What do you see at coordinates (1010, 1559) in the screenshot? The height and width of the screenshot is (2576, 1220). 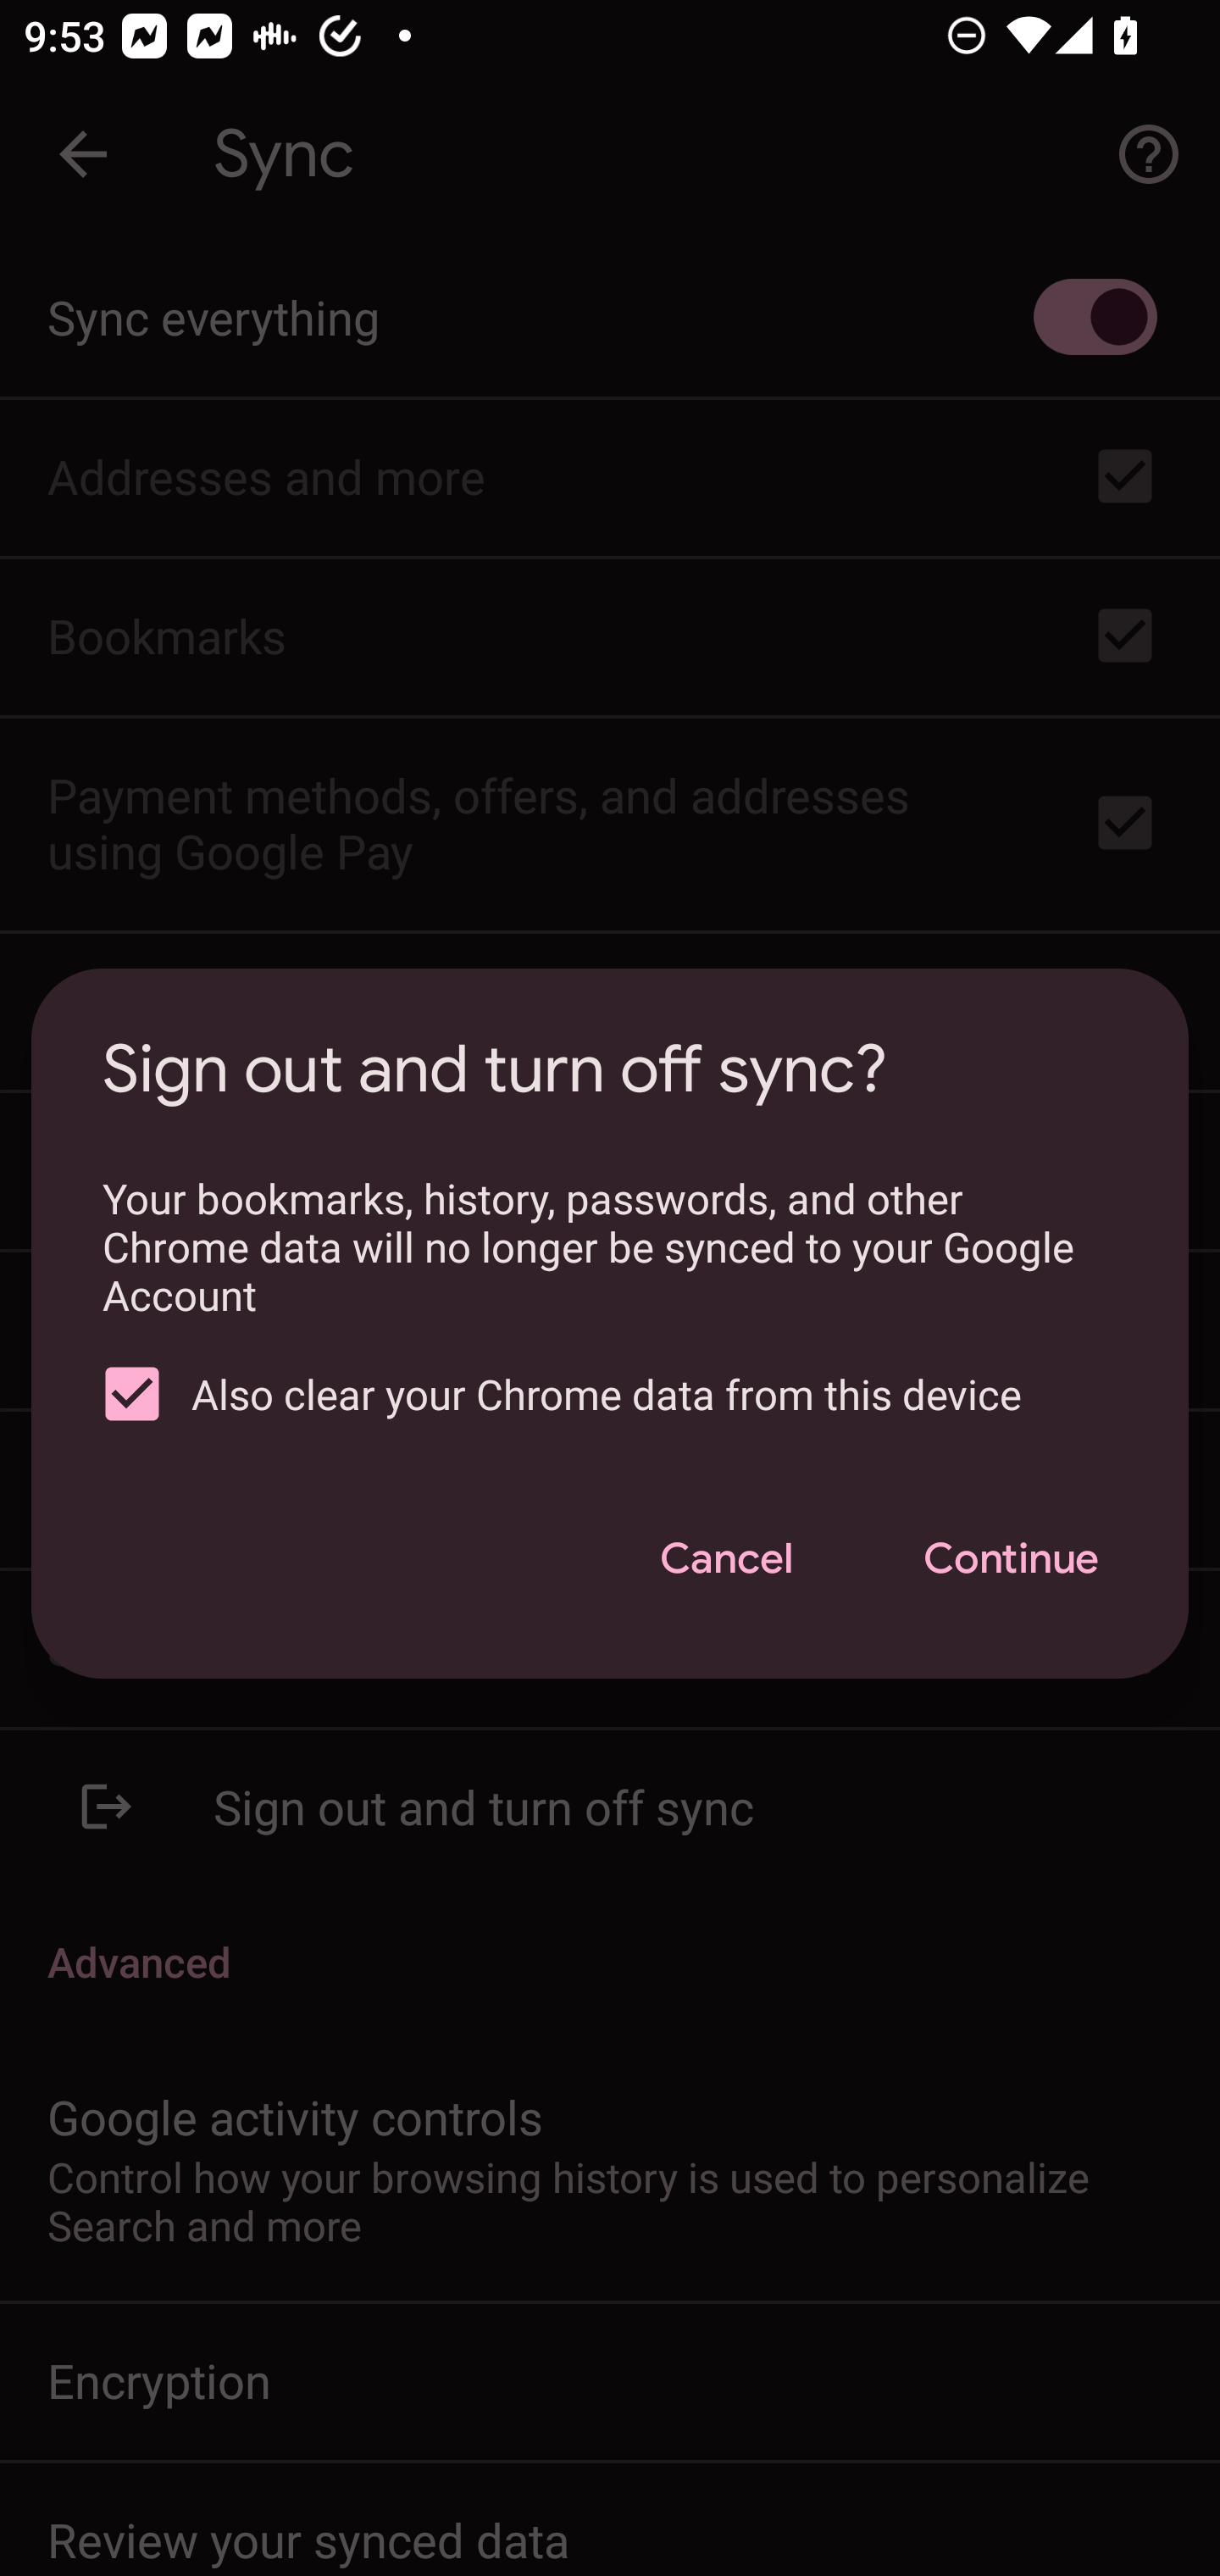 I see `Continue` at bounding box center [1010, 1559].